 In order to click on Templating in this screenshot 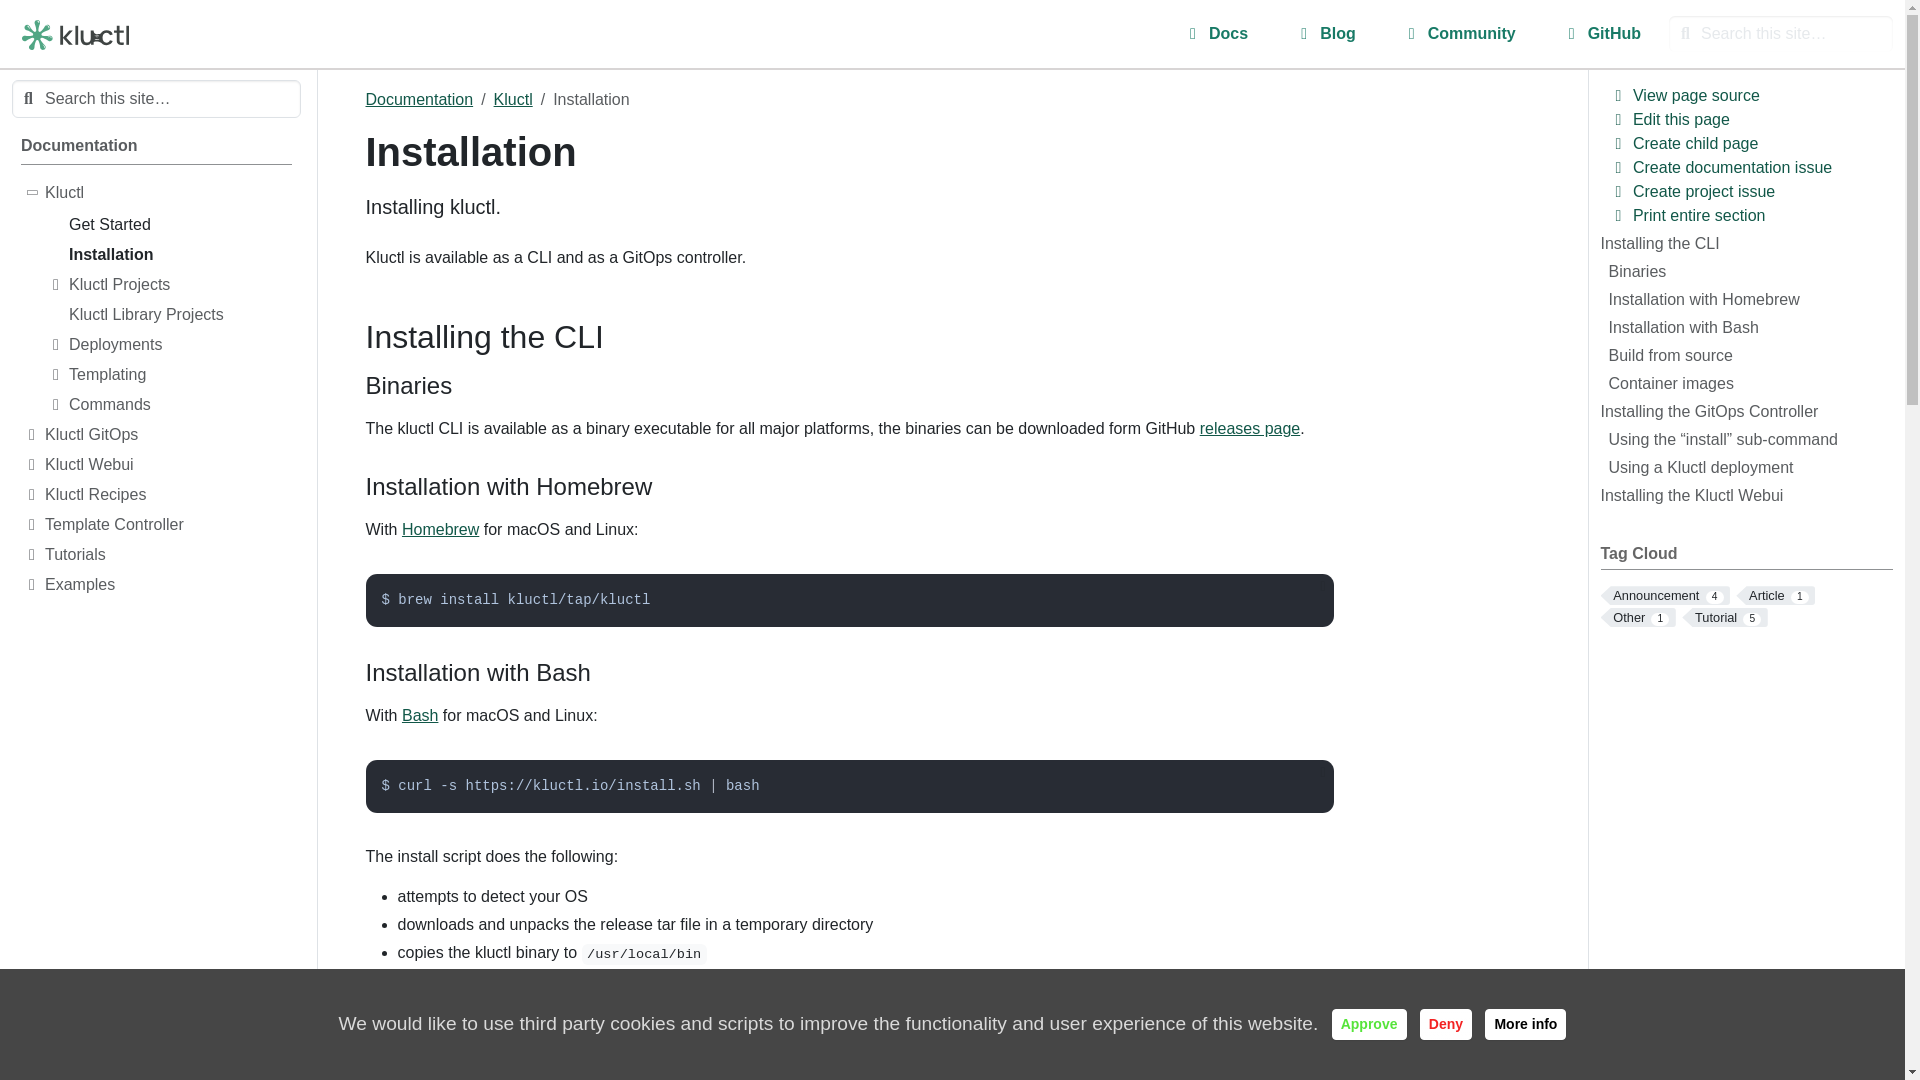, I will do `click(180, 378)`.